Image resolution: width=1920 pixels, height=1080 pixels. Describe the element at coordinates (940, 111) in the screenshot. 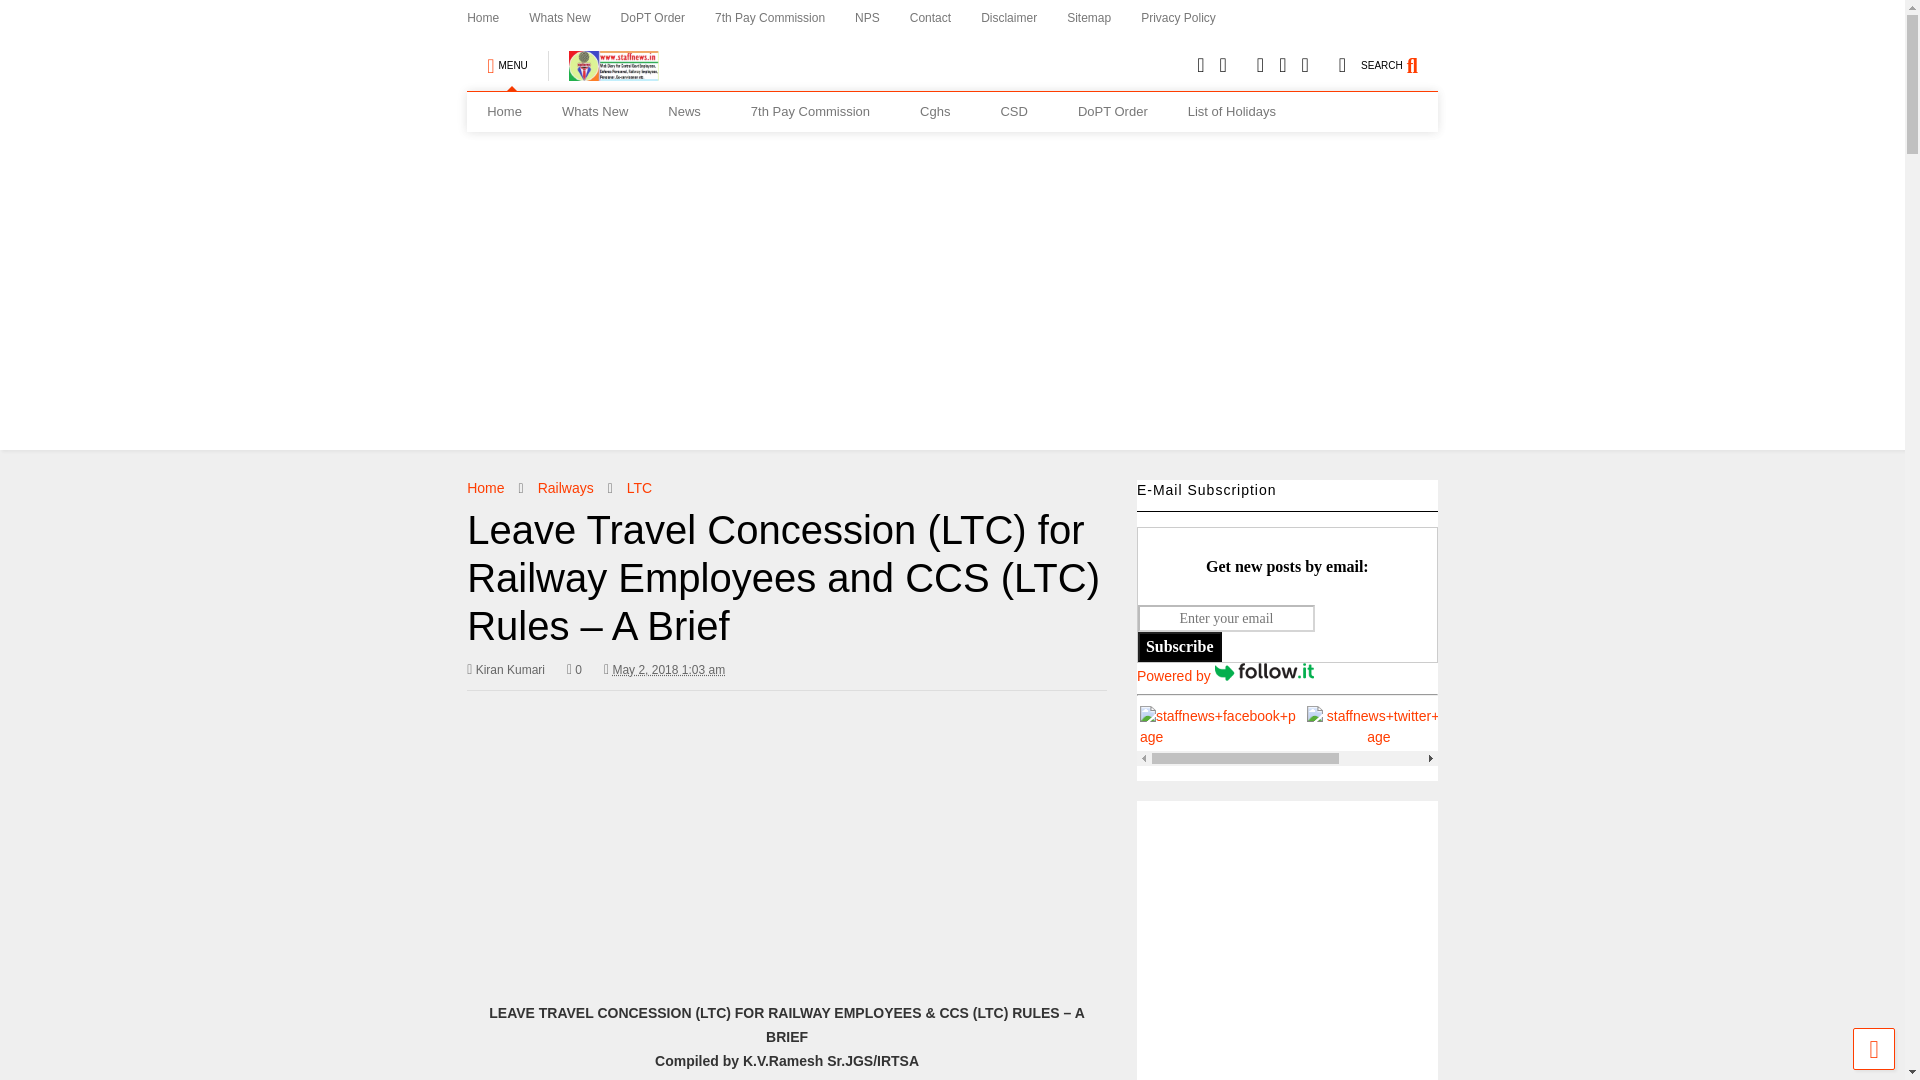

I see `Cghs` at that location.